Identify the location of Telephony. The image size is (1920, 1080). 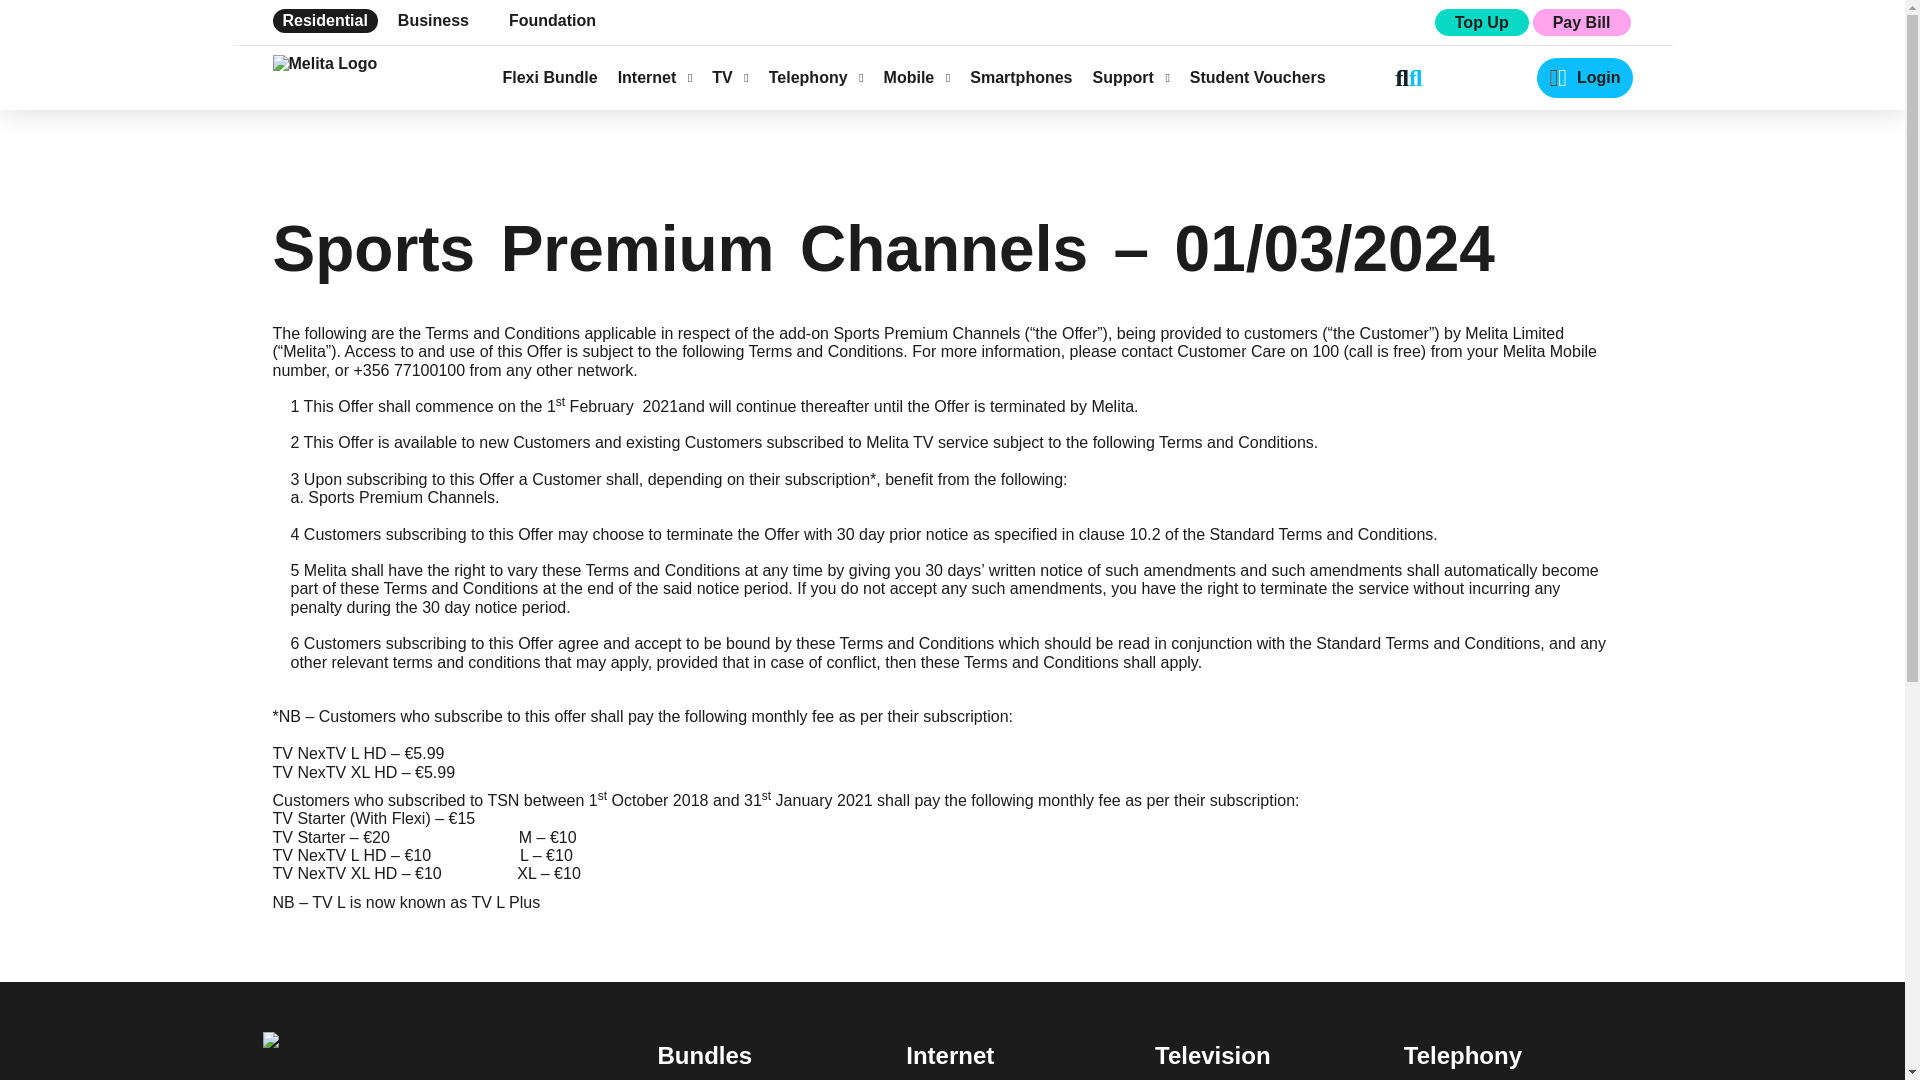
(816, 78).